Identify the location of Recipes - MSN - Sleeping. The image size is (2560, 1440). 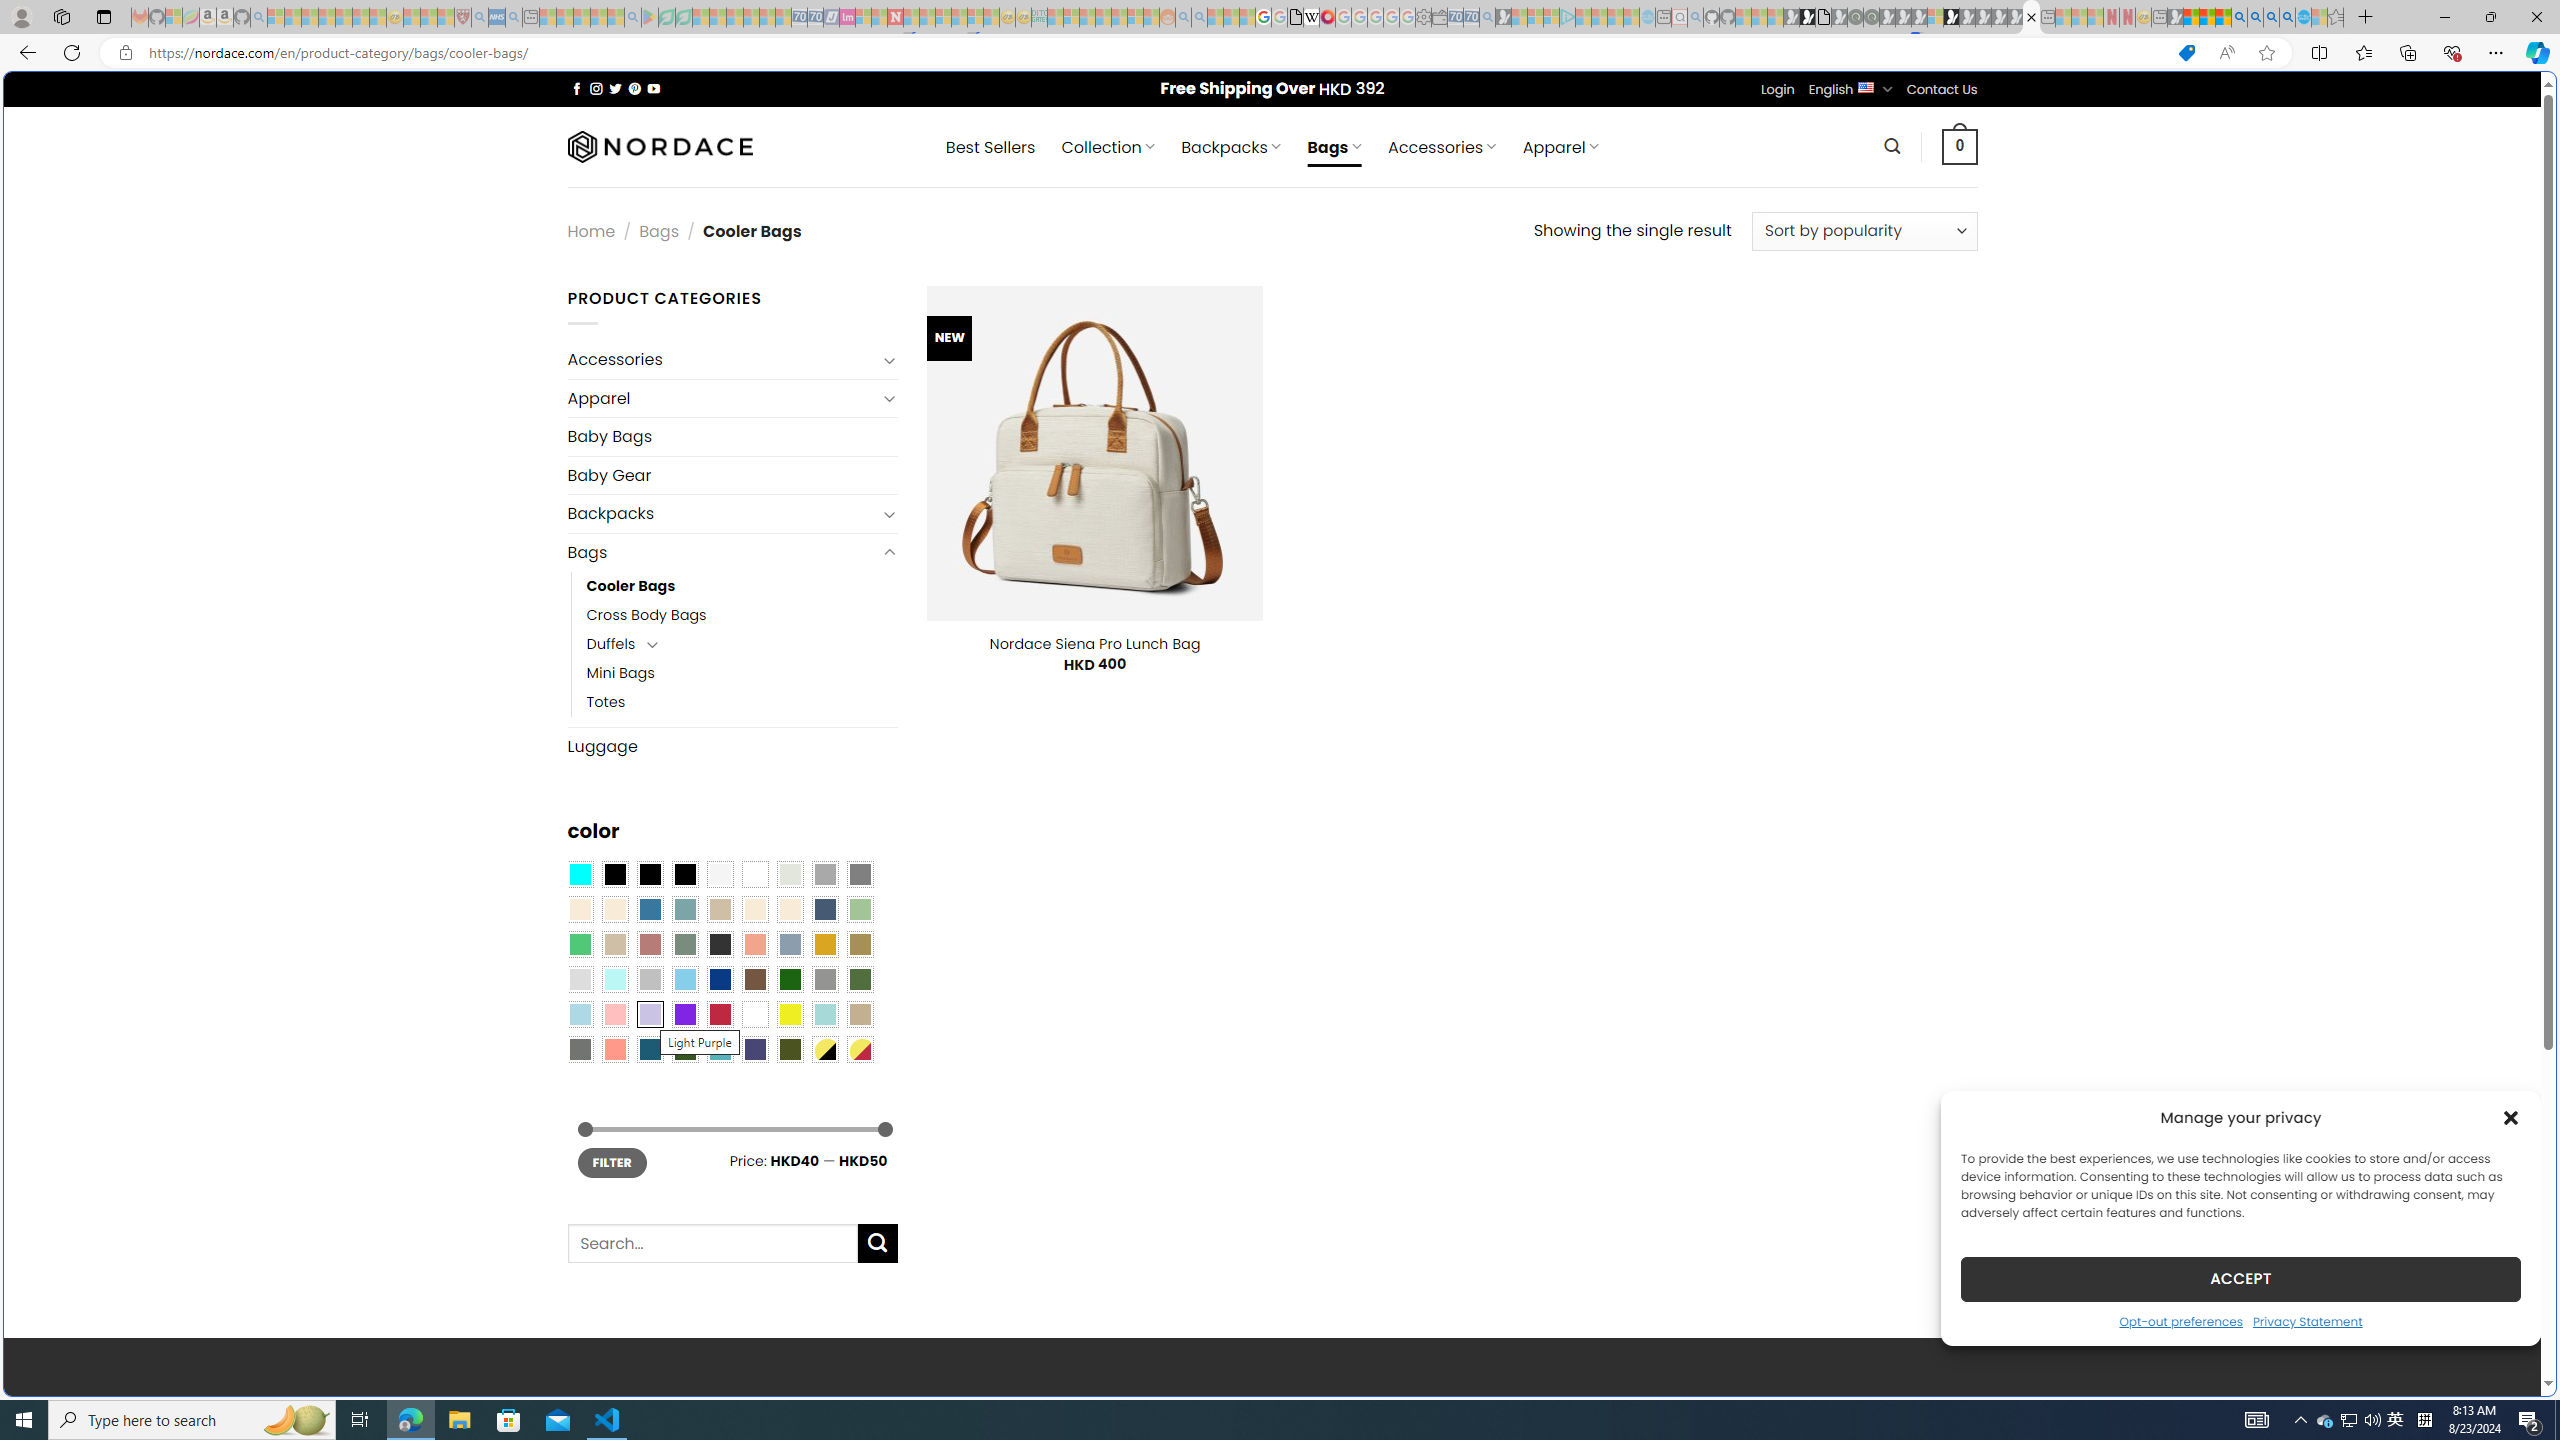
(412, 17).